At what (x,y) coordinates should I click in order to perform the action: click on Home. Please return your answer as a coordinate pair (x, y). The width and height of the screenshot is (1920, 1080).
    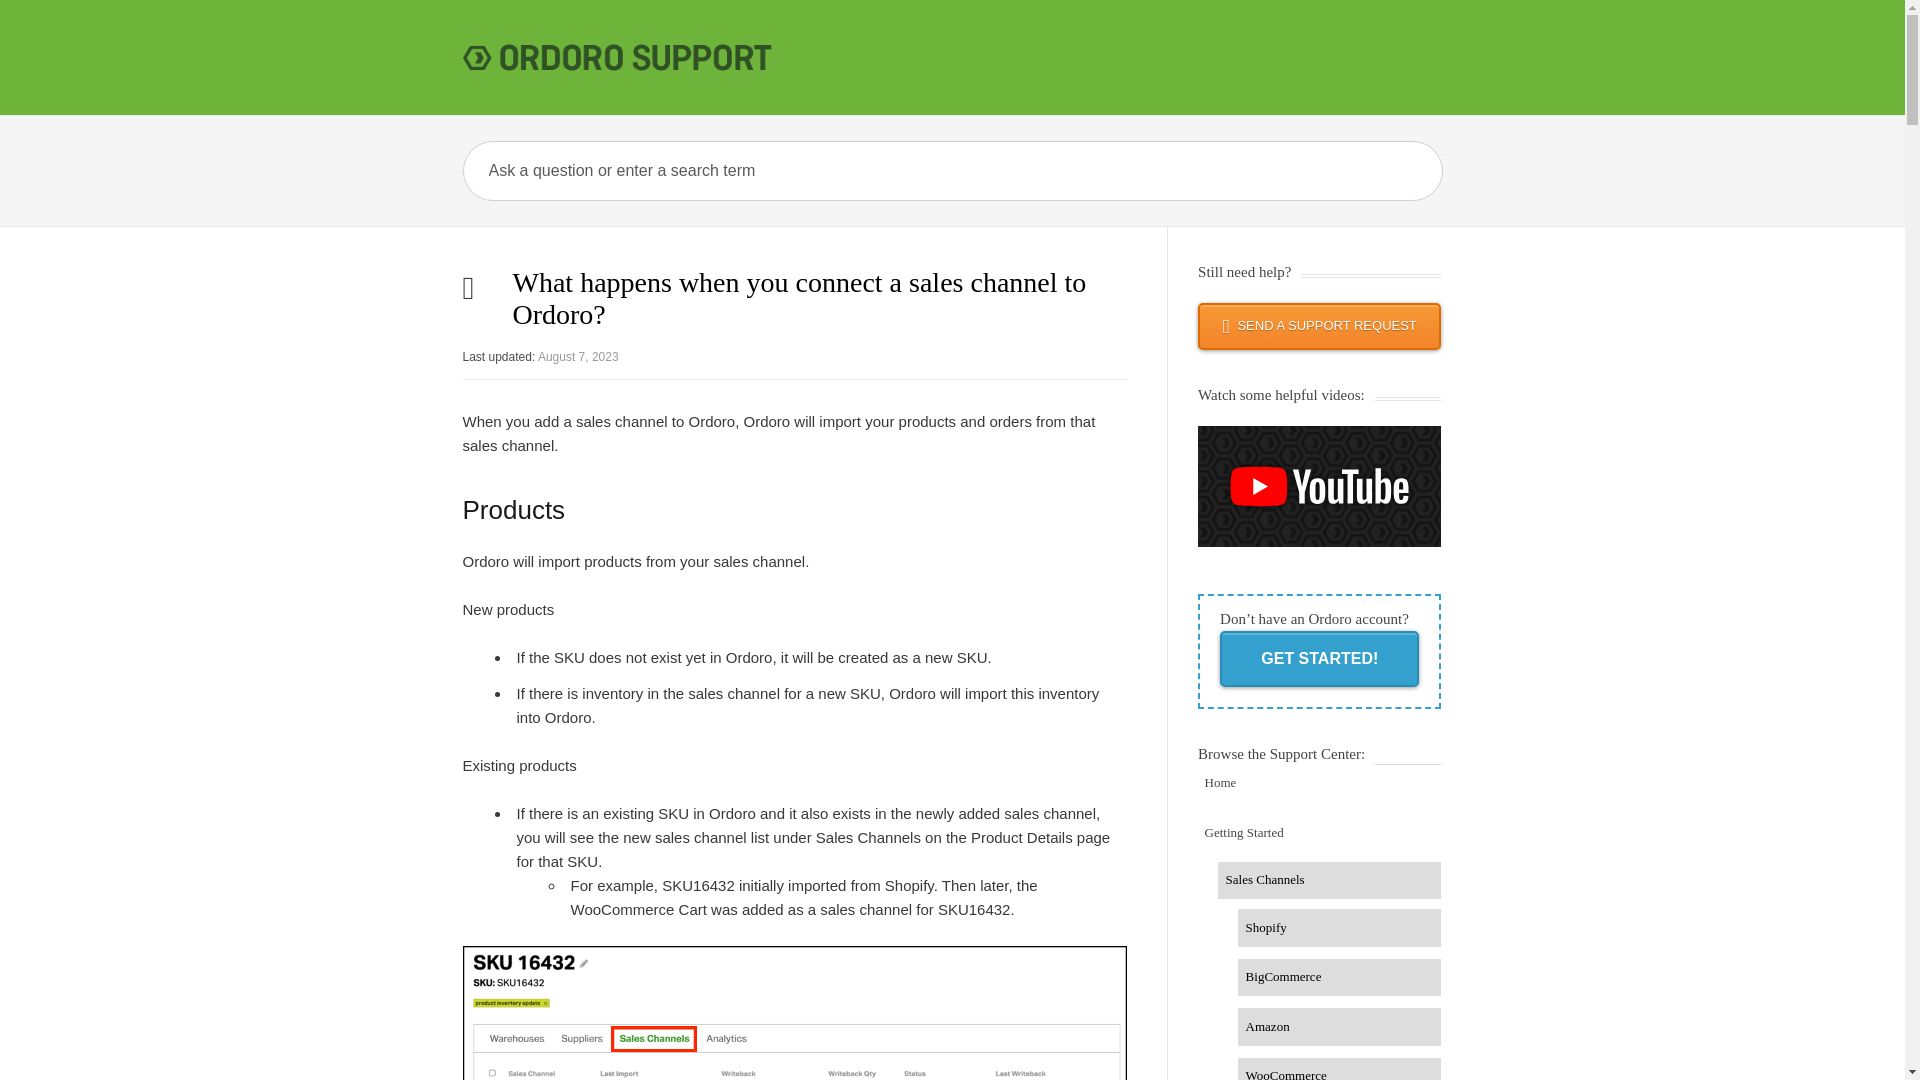
    Looking at the image, I should click on (1320, 784).